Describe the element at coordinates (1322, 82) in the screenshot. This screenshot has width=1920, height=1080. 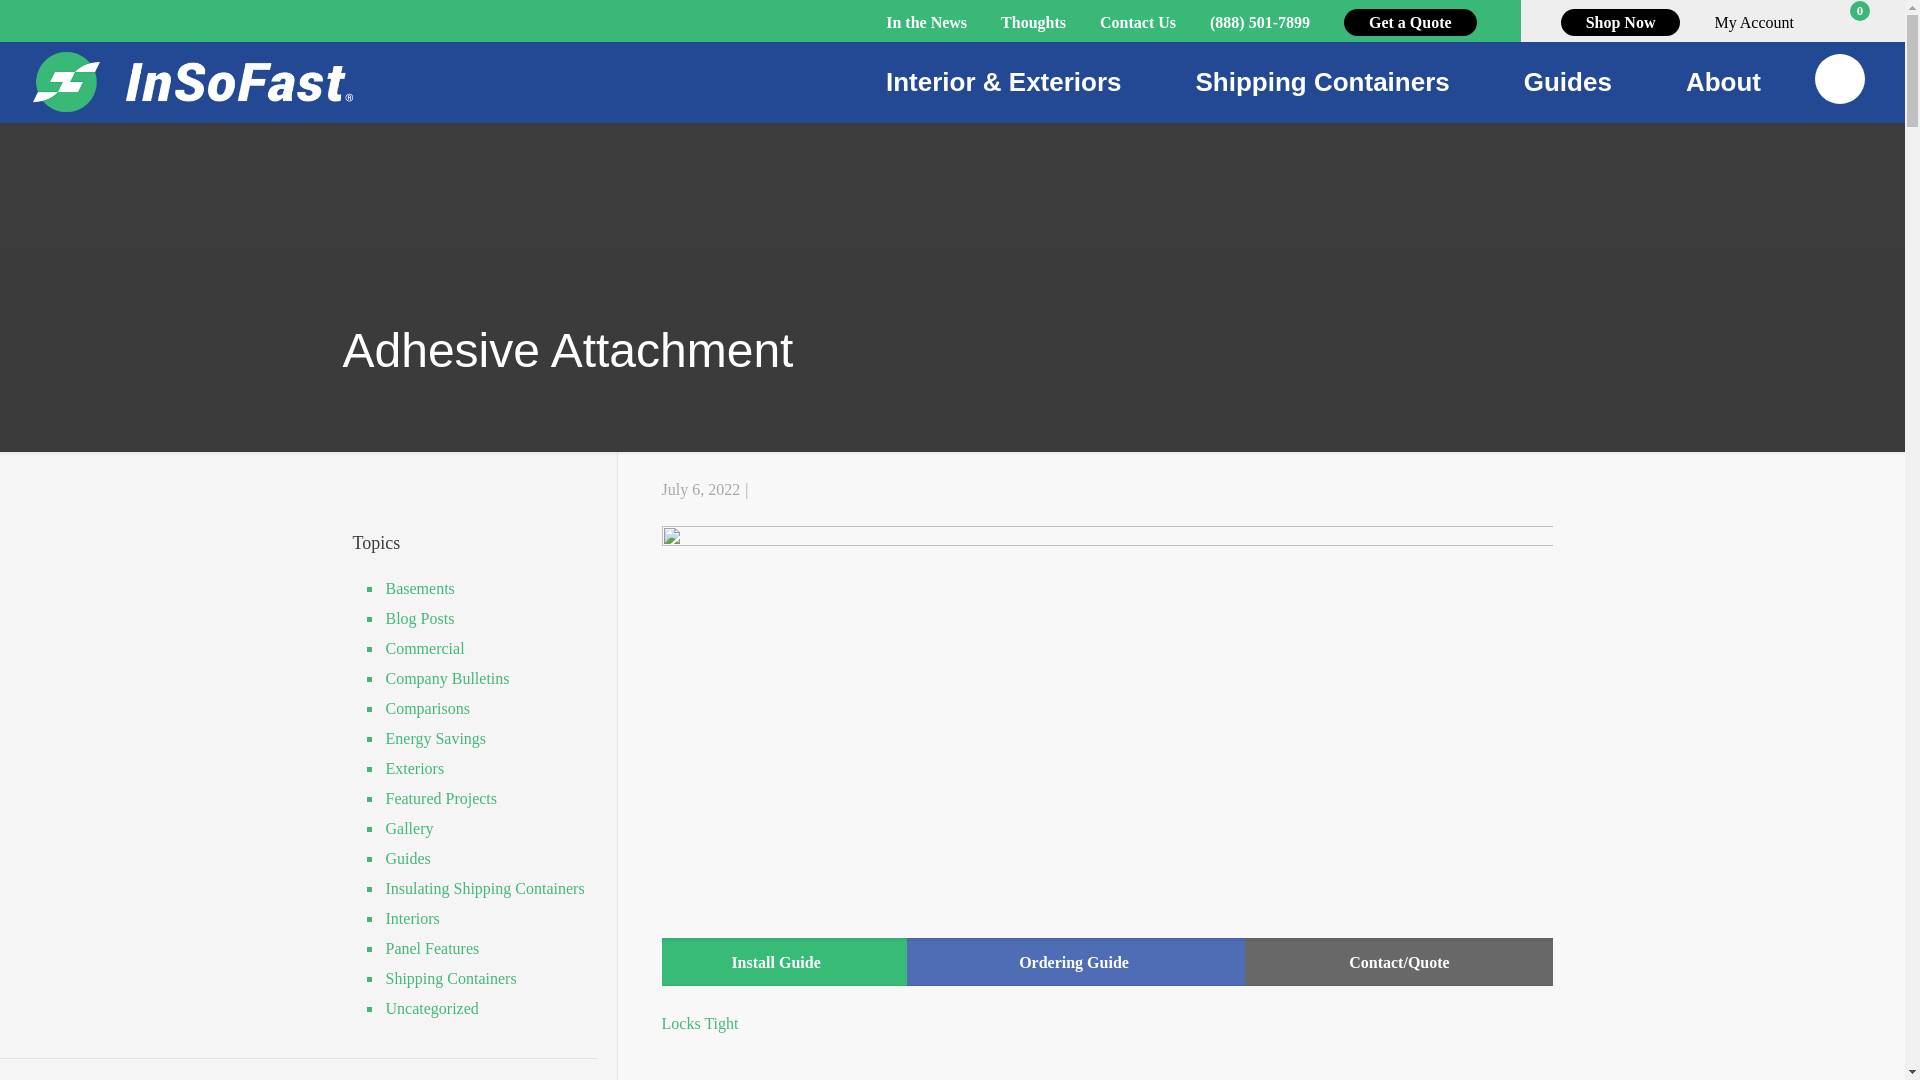
I see `Shipping Containers` at that location.